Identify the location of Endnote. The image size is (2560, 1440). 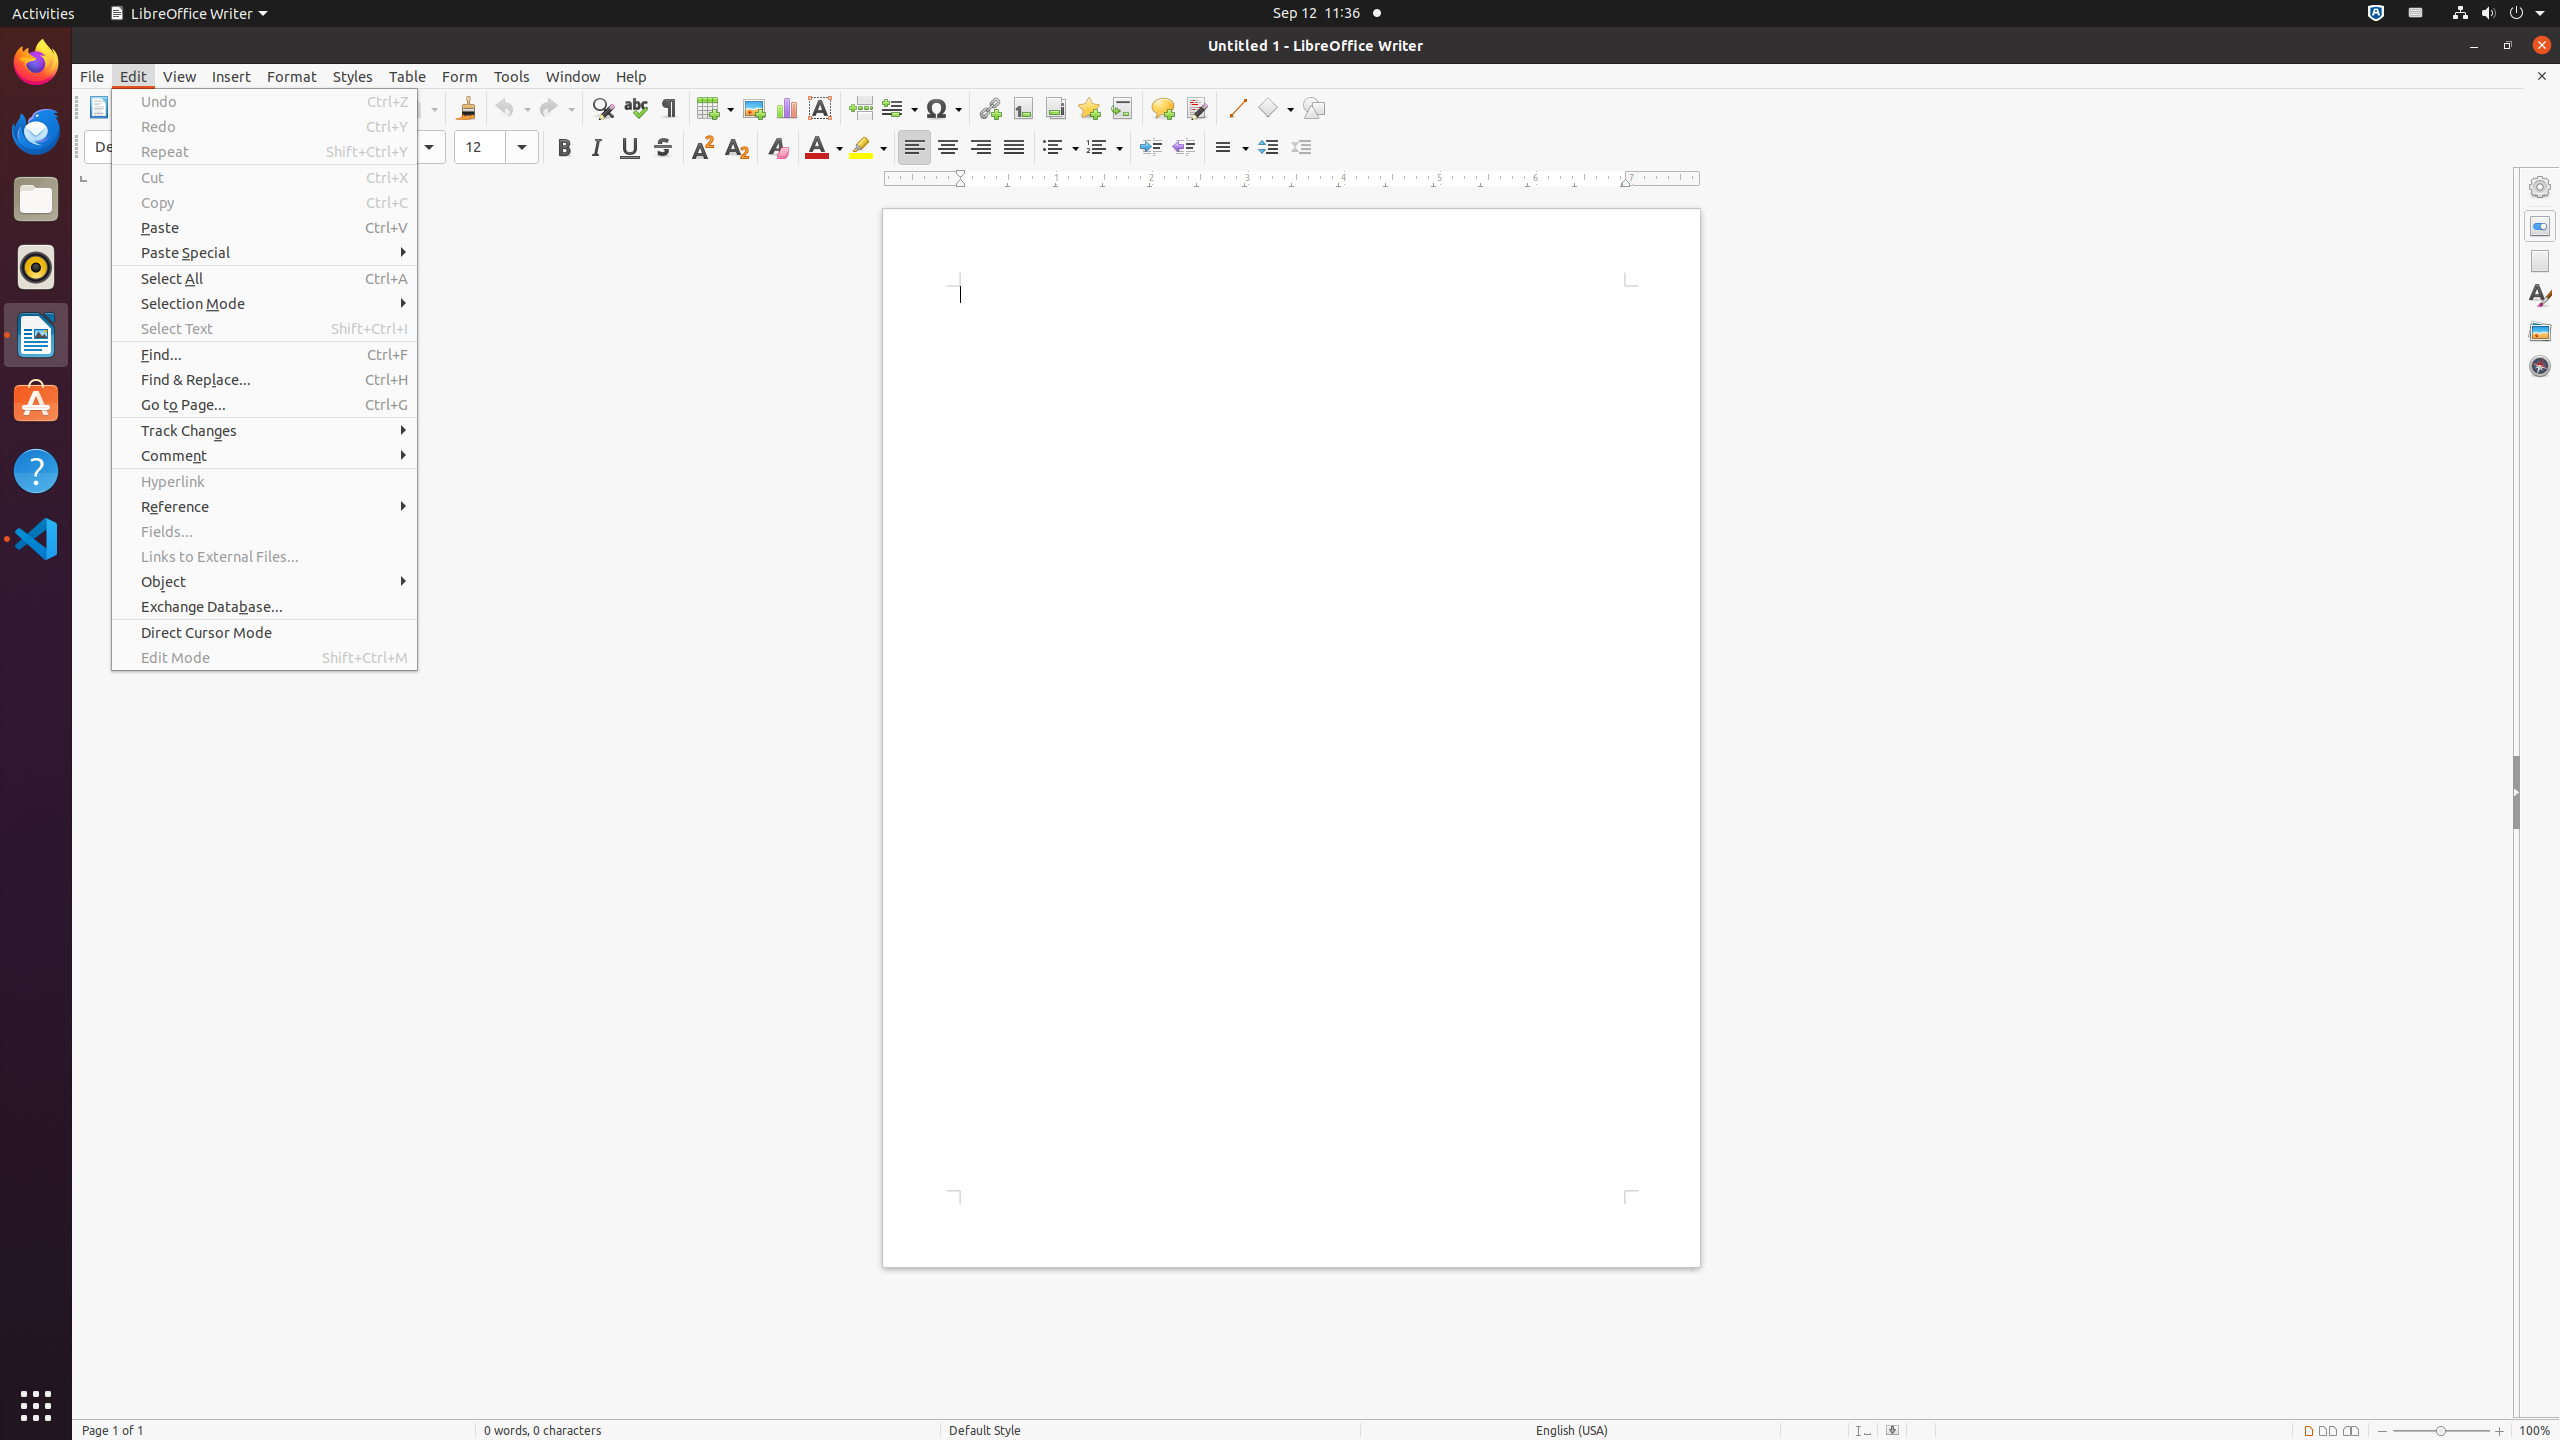
(1056, 108).